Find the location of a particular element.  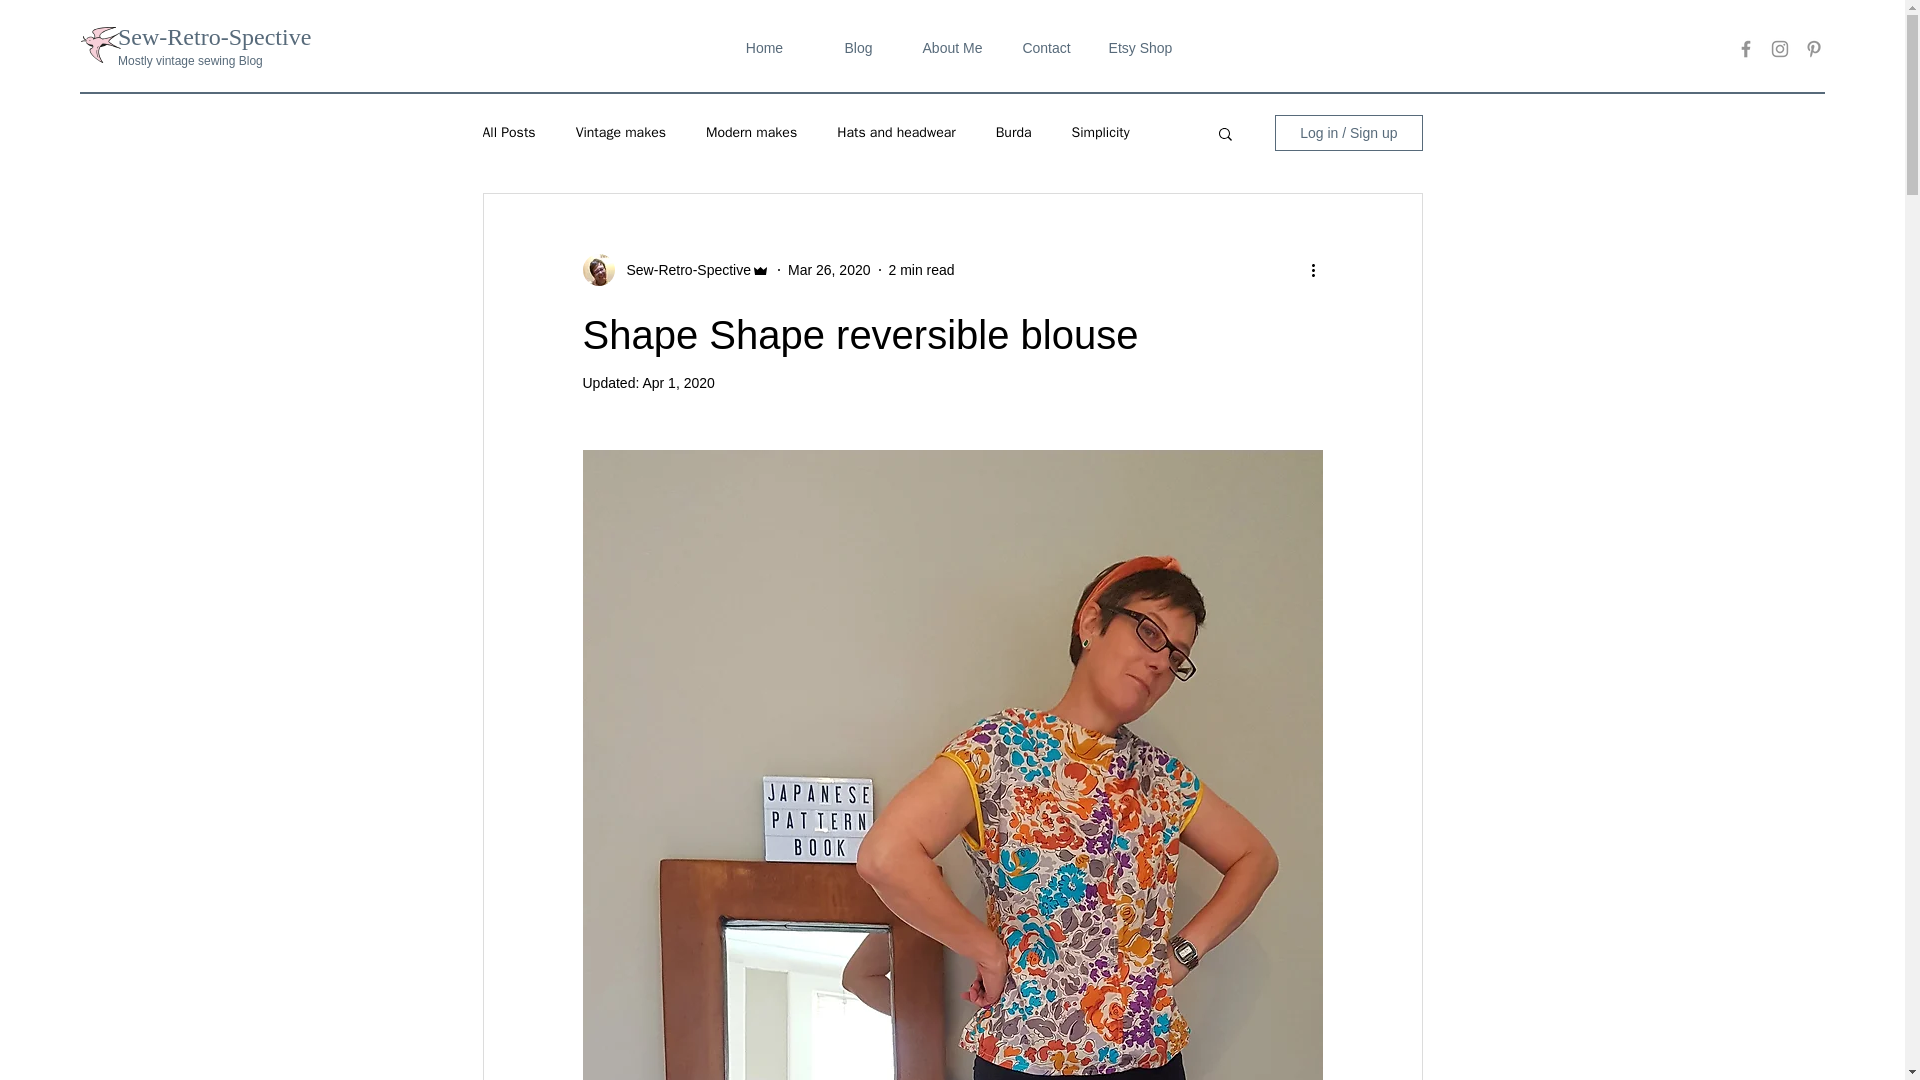

Apr 1, 2020 is located at coordinates (678, 382).